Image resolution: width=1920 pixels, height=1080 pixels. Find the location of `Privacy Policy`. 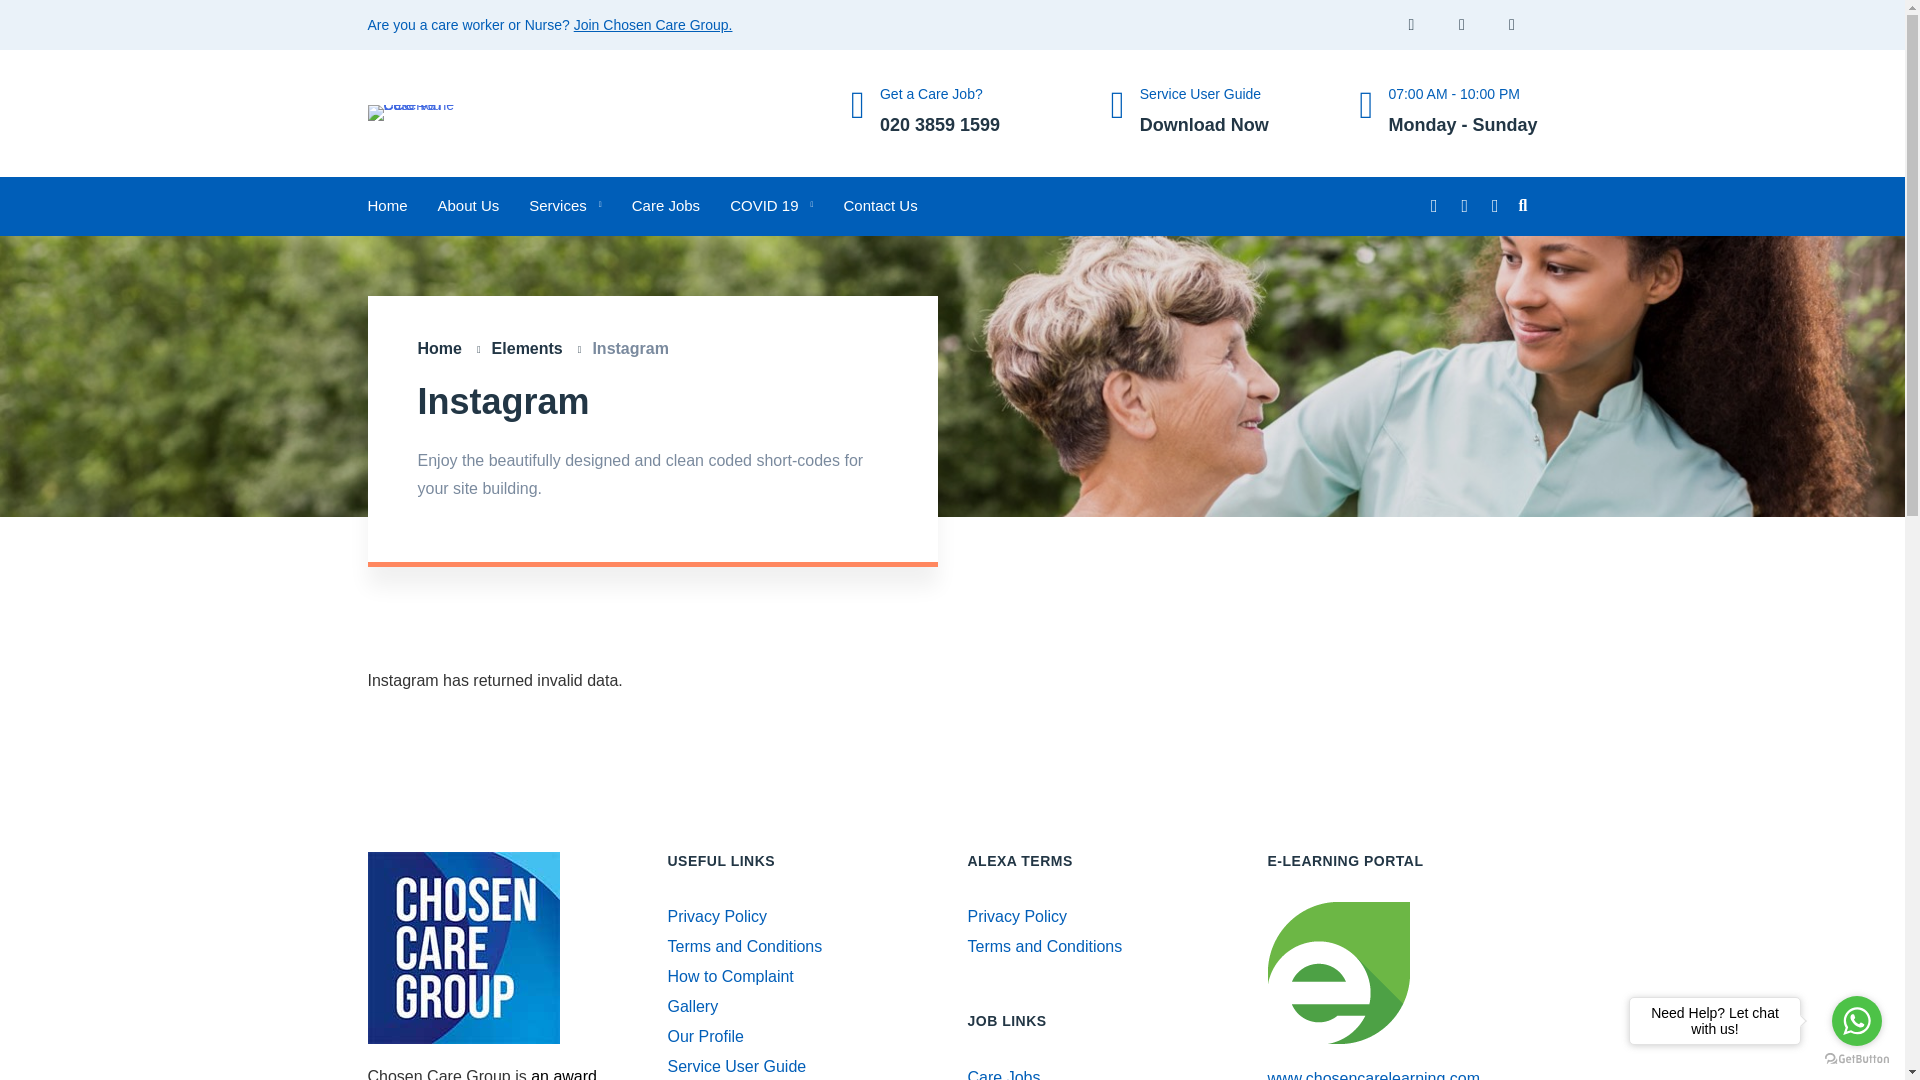

Privacy Policy is located at coordinates (693, 1006).